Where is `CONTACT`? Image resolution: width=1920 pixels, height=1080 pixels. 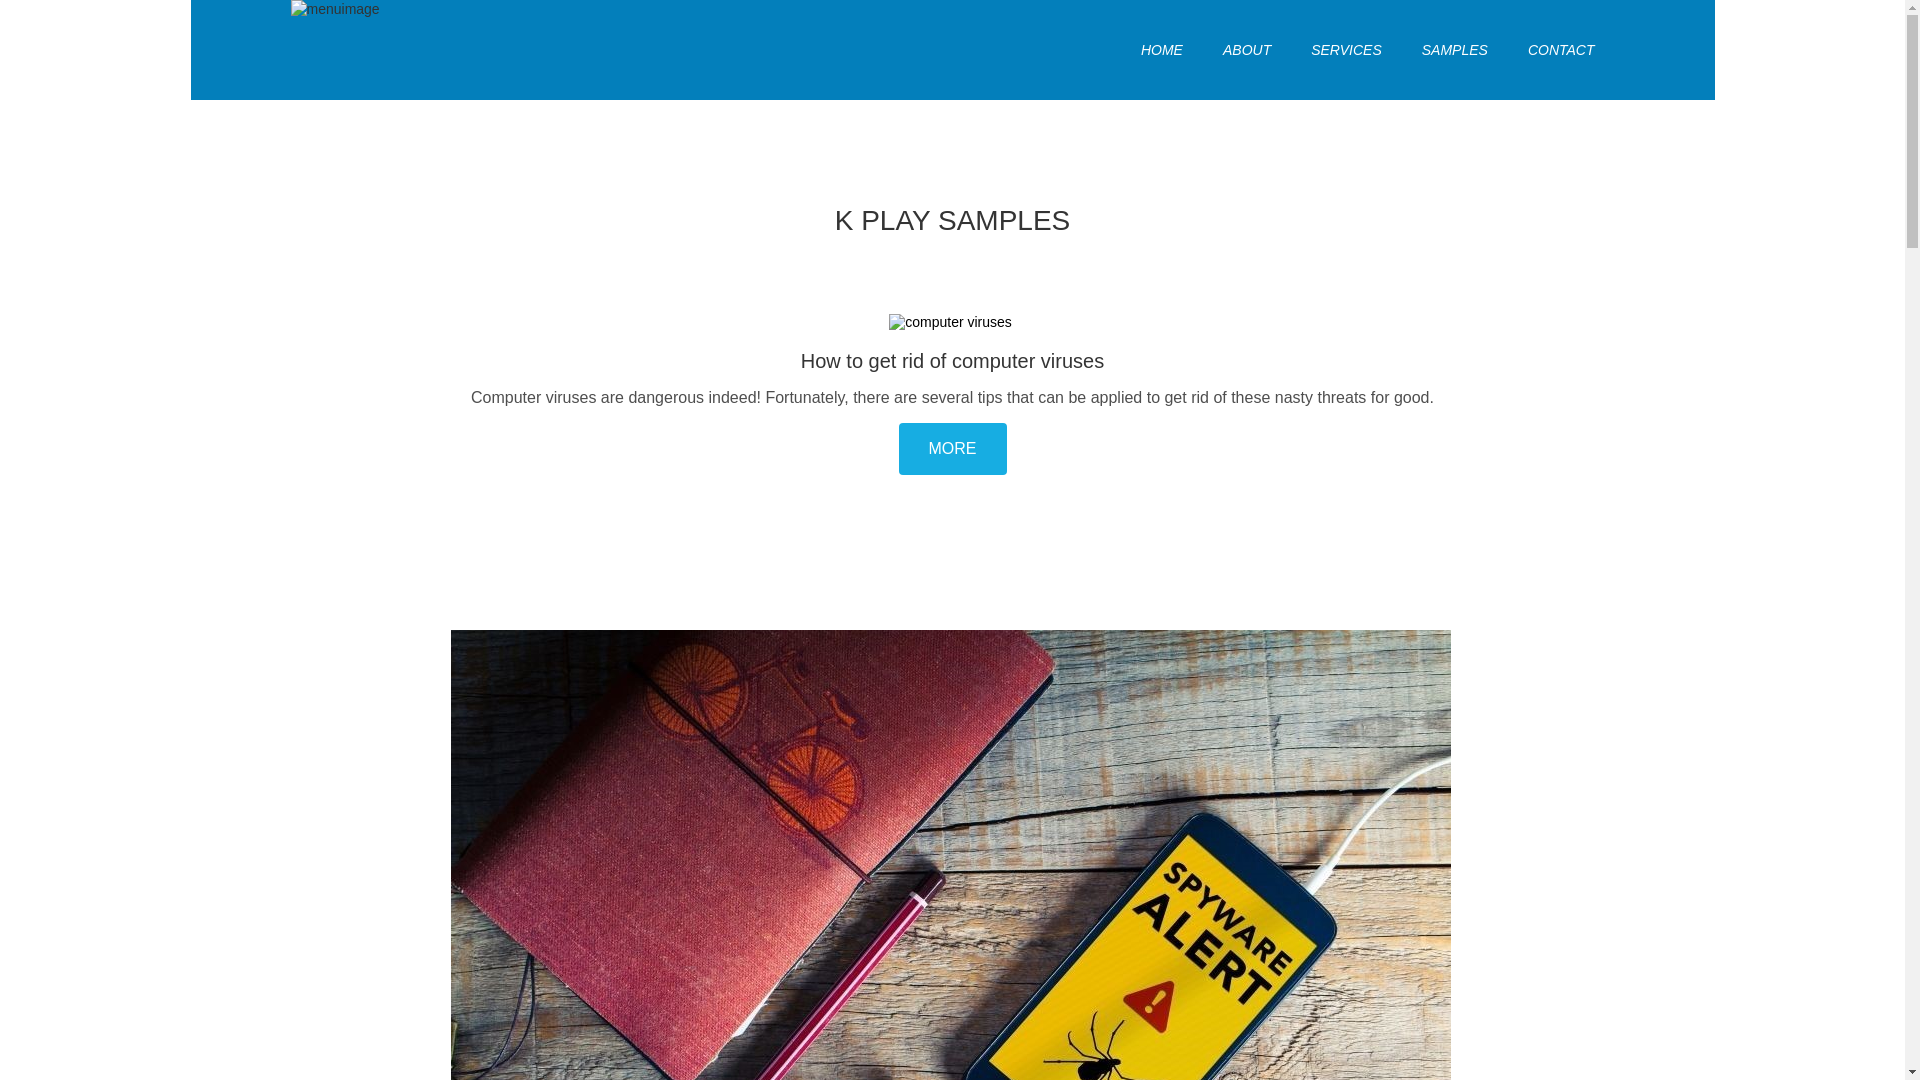 CONTACT is located at coordinates (1562, 50).